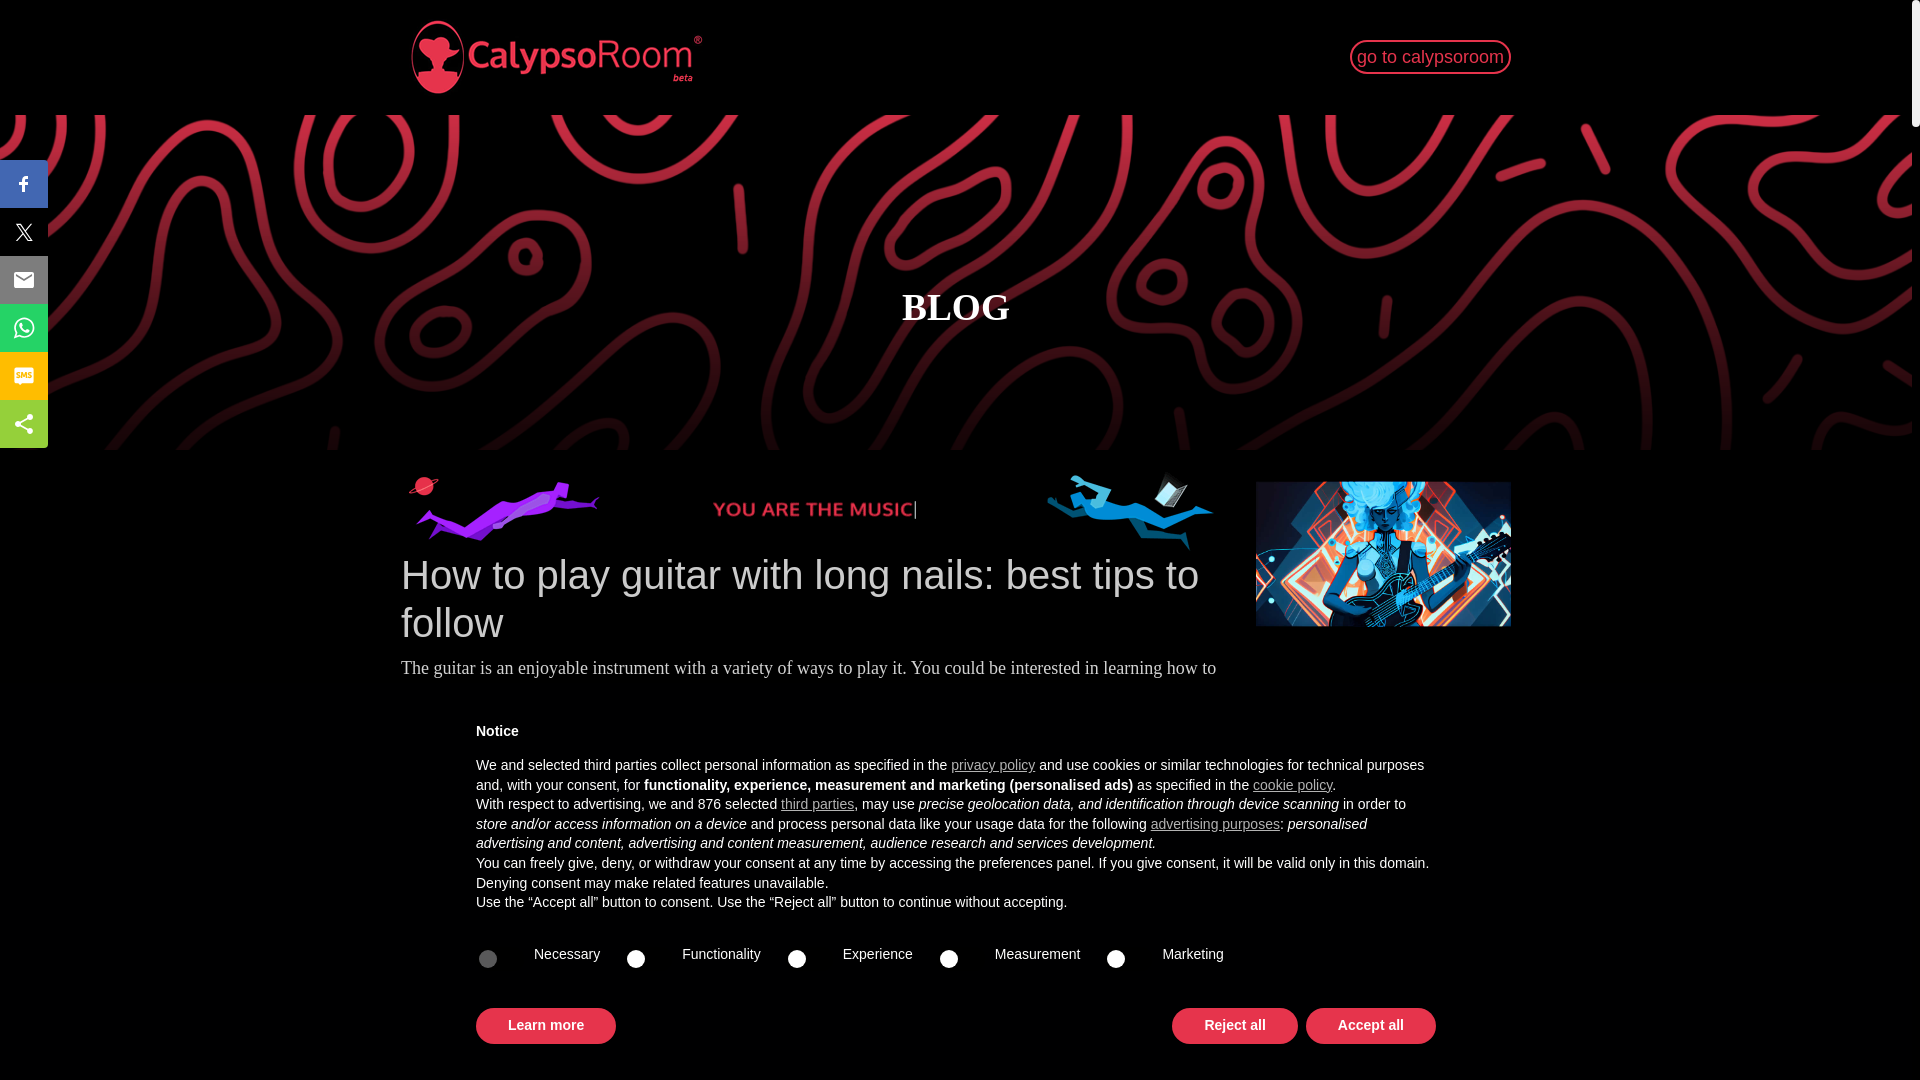 The image size is (1920, 1080). What do you see at coordinates (1280, 984) in the screenshot?
I see `2` at bounding box center [1280, 984].